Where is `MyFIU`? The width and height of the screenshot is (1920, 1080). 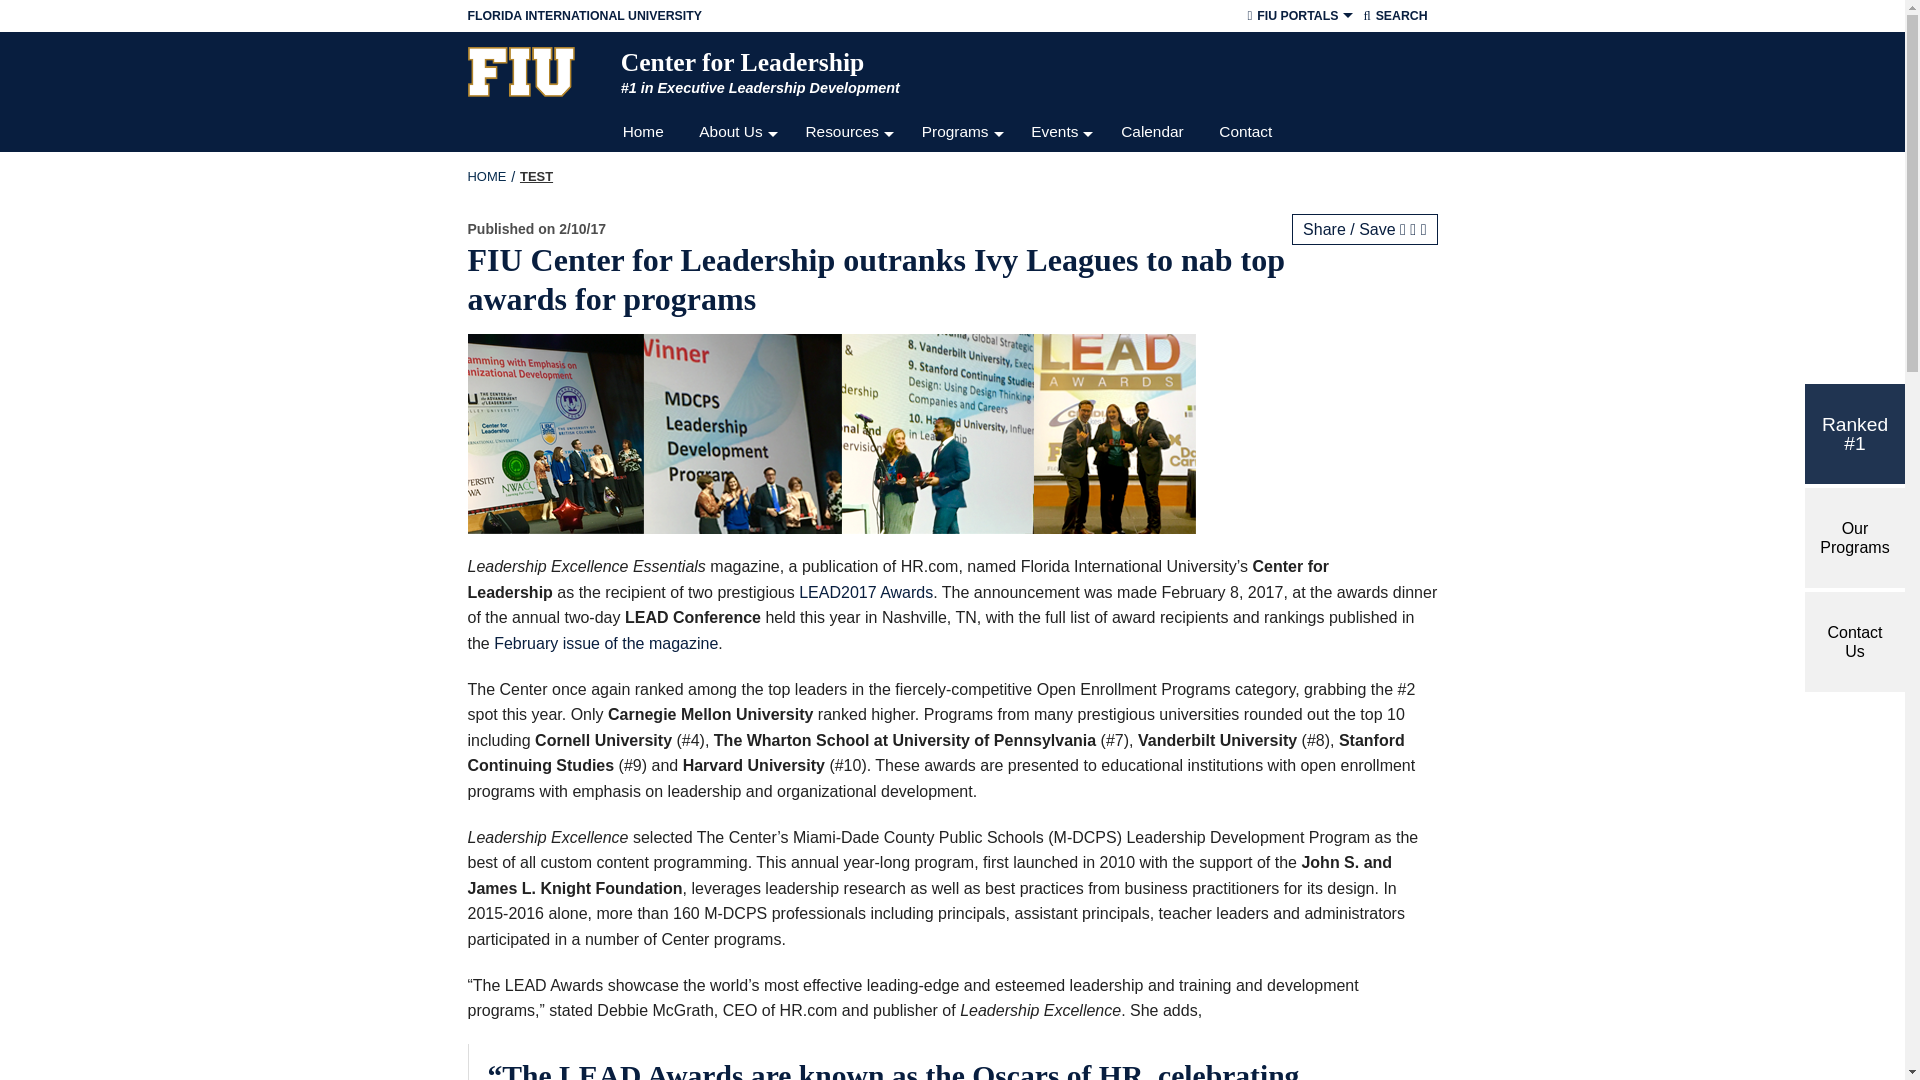
MyFIU is located at coordinates (1298, 52).